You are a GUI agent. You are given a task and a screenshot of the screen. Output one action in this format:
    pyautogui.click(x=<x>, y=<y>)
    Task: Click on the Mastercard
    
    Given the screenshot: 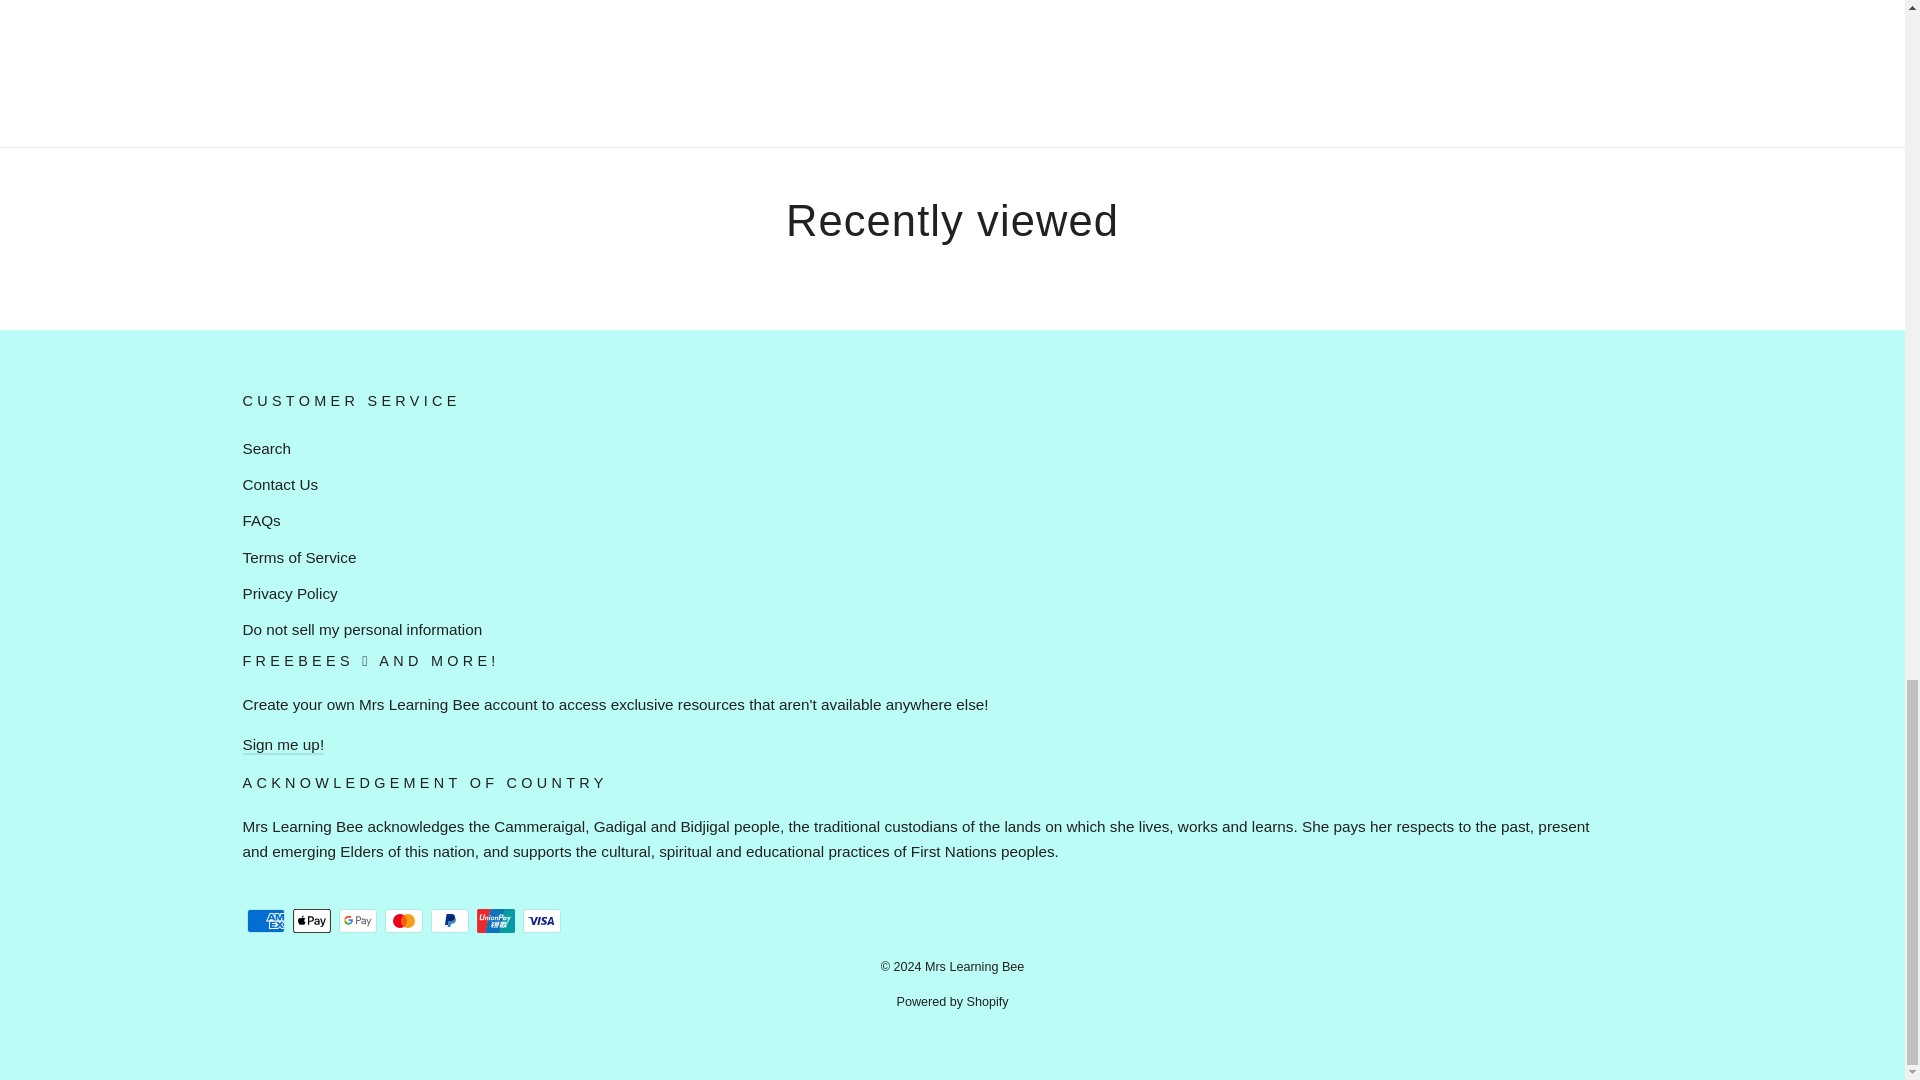 What is the action you would take?
    pyautogui.click(x=403, y=921)
    